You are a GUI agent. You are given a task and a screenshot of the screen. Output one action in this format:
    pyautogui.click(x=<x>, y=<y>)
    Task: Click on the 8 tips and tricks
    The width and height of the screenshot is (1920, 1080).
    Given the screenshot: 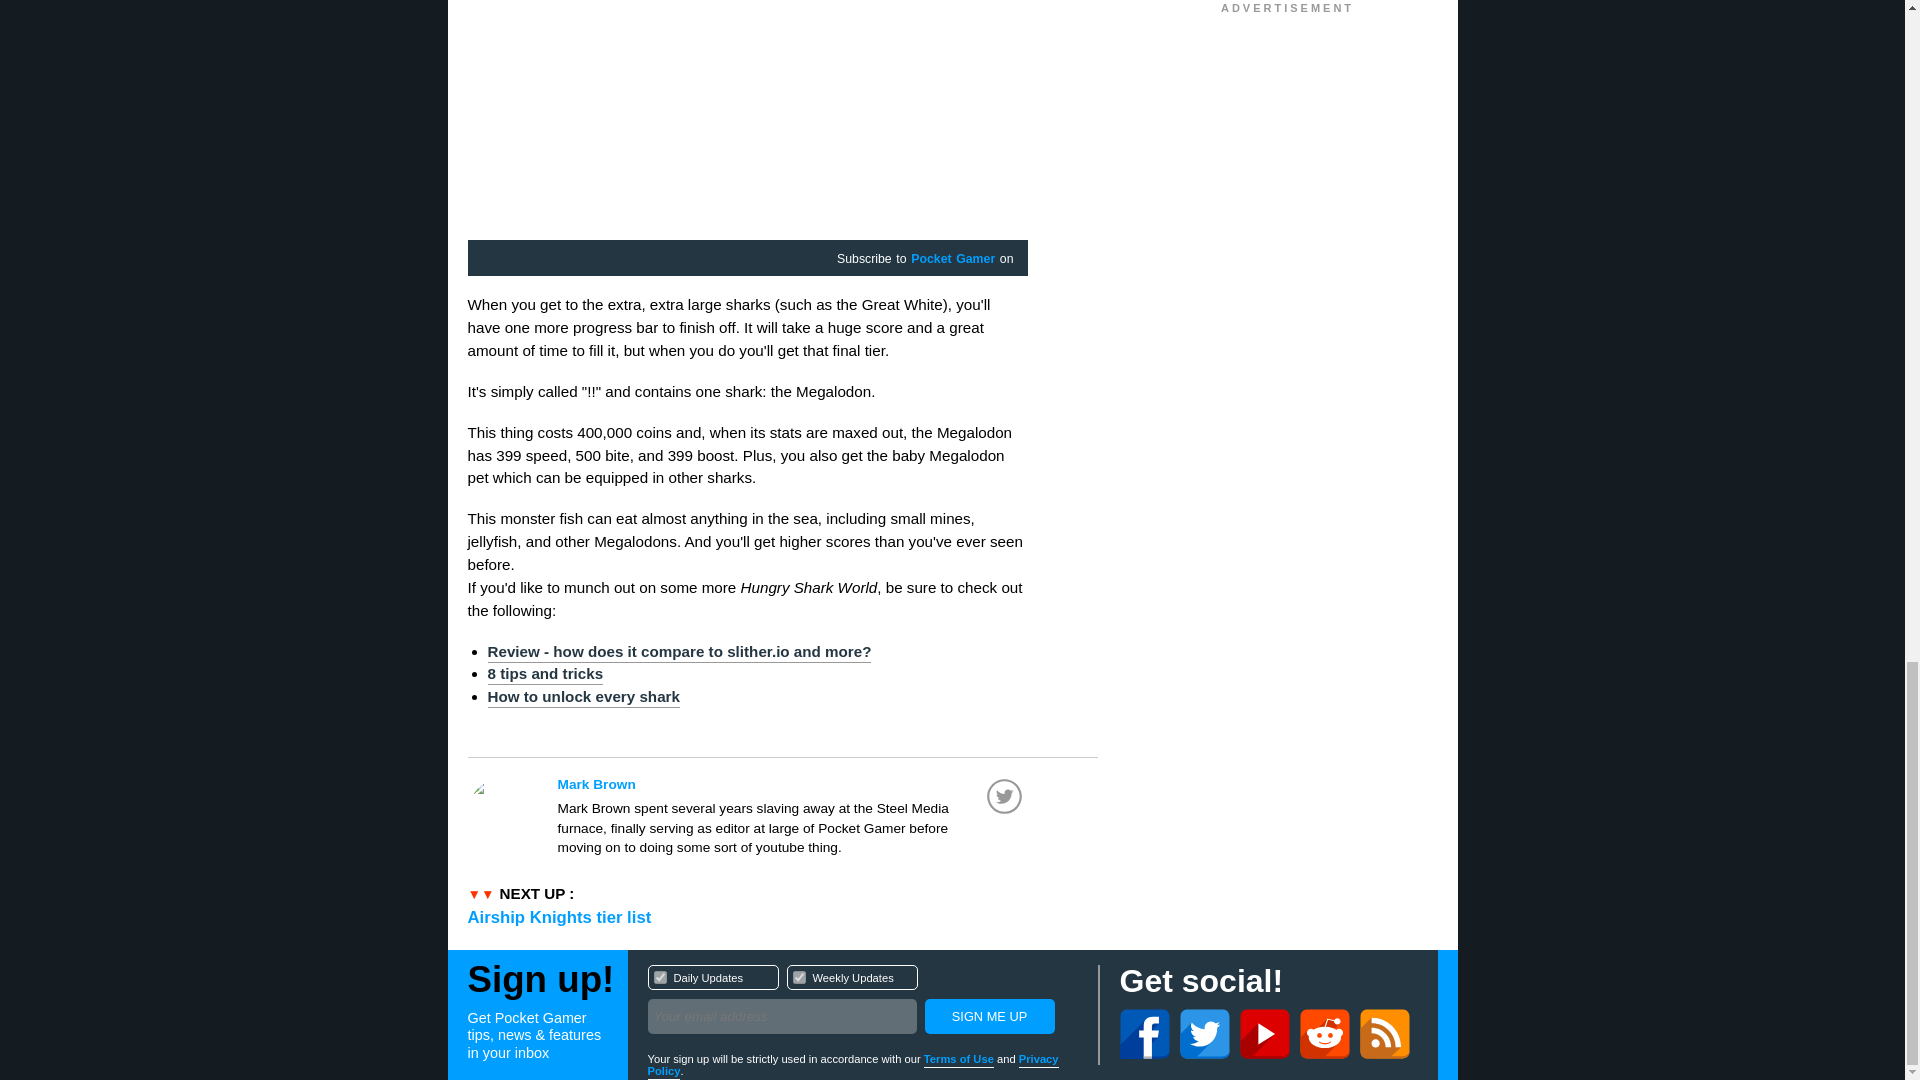 What is the action you would take?
    pyautogui.click(x=546, y=674)
    